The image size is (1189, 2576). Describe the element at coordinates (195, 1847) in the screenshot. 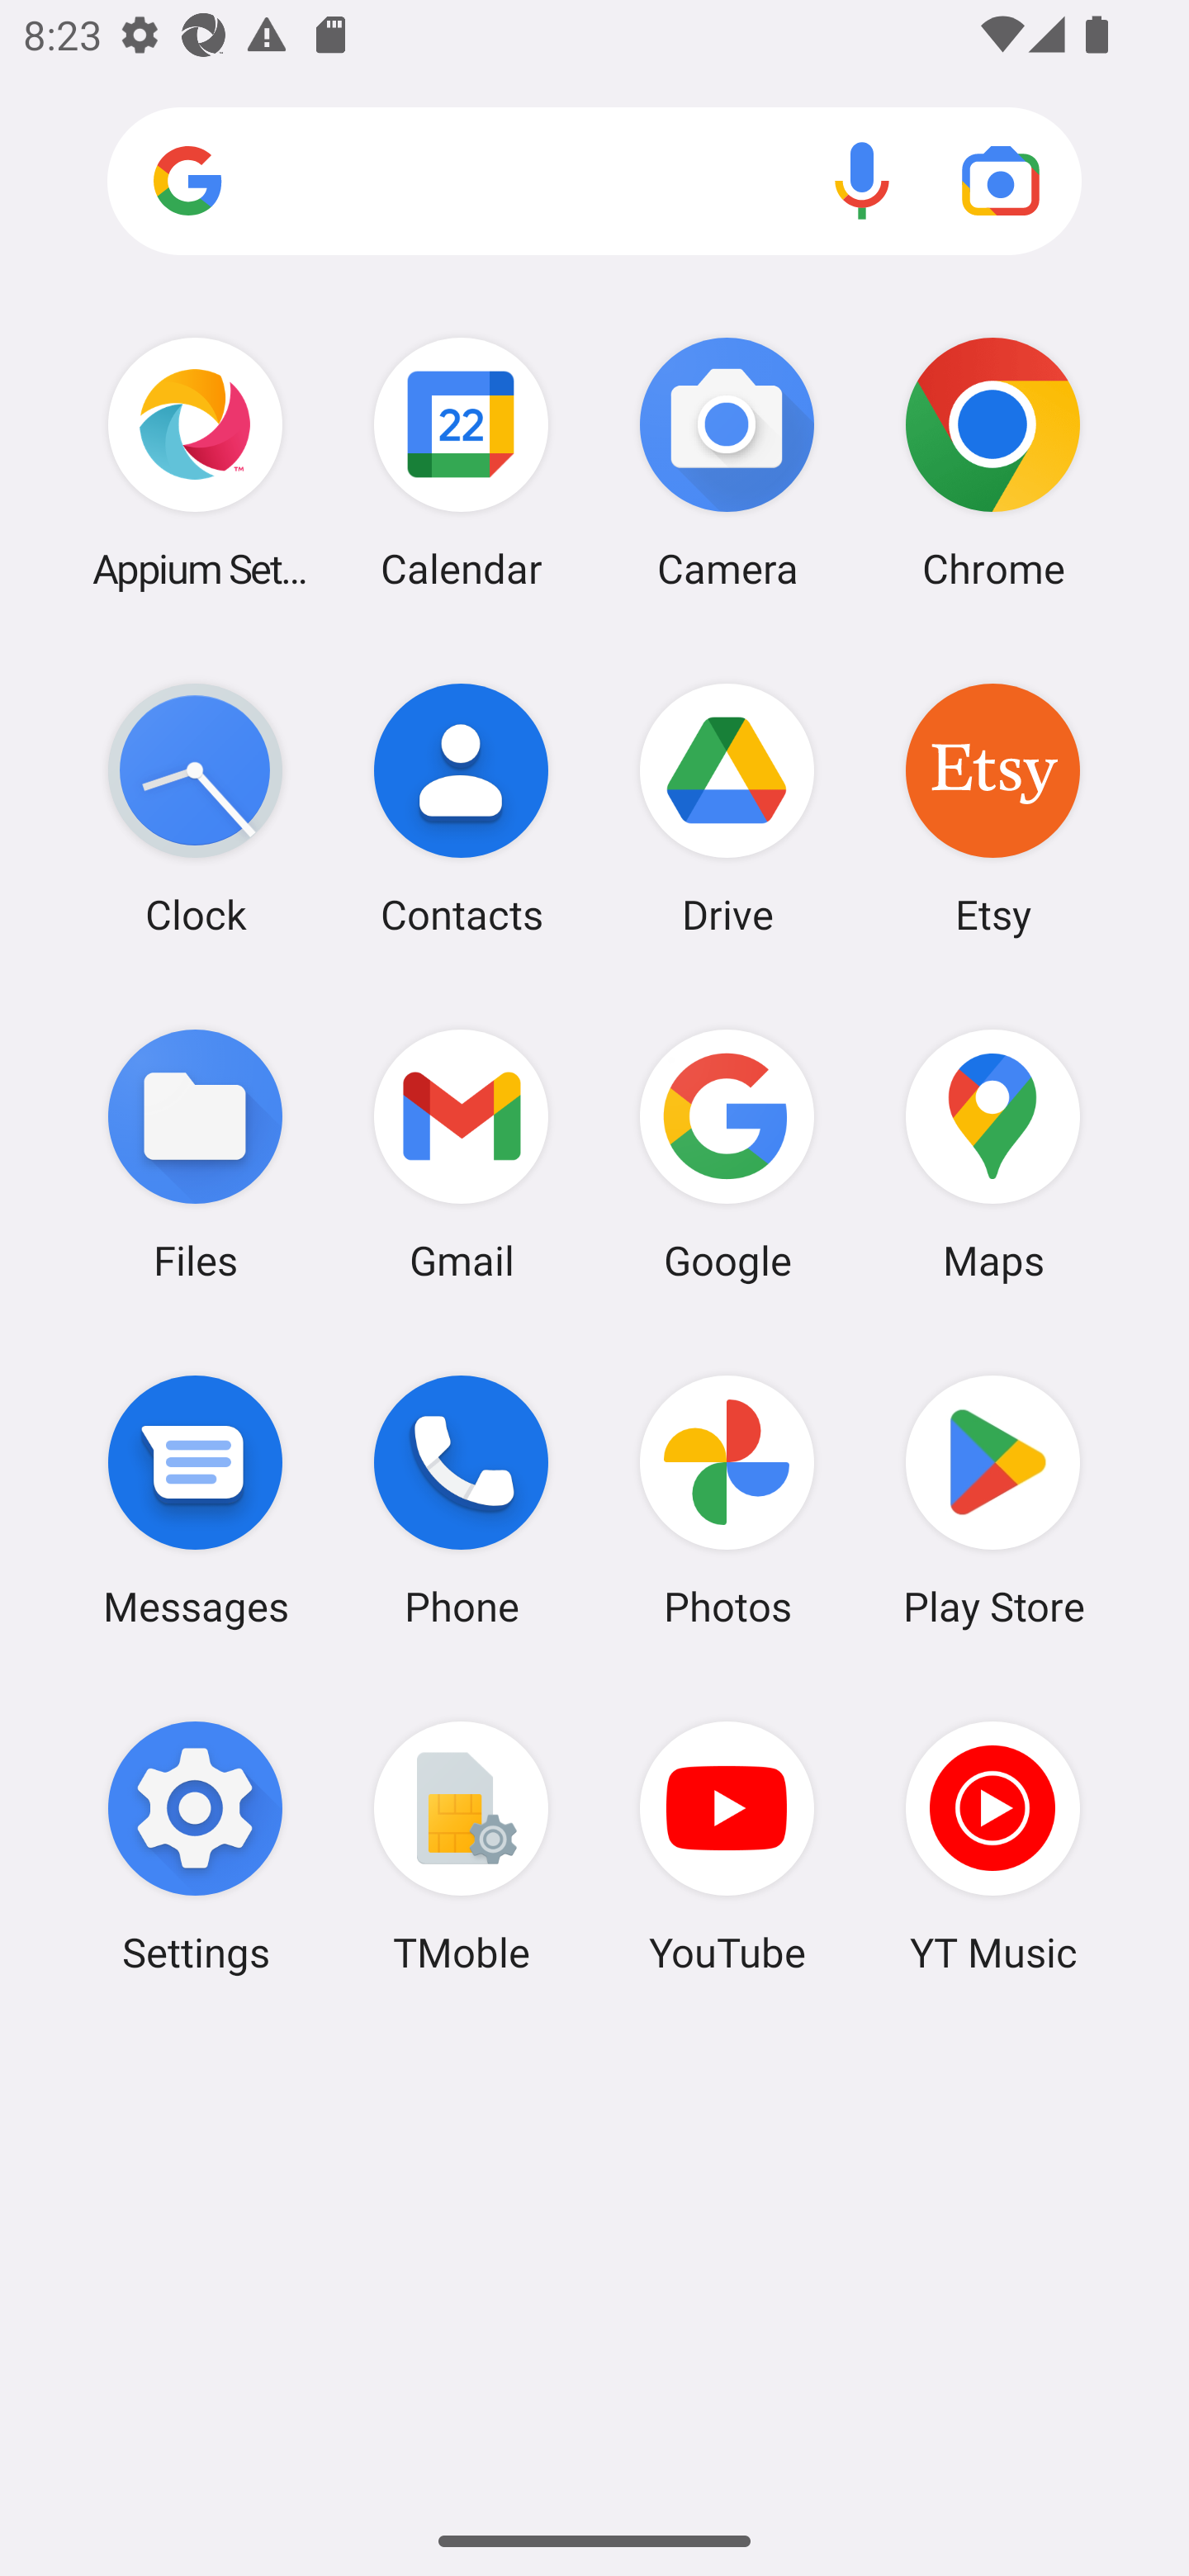

I see `Settings` at that location.